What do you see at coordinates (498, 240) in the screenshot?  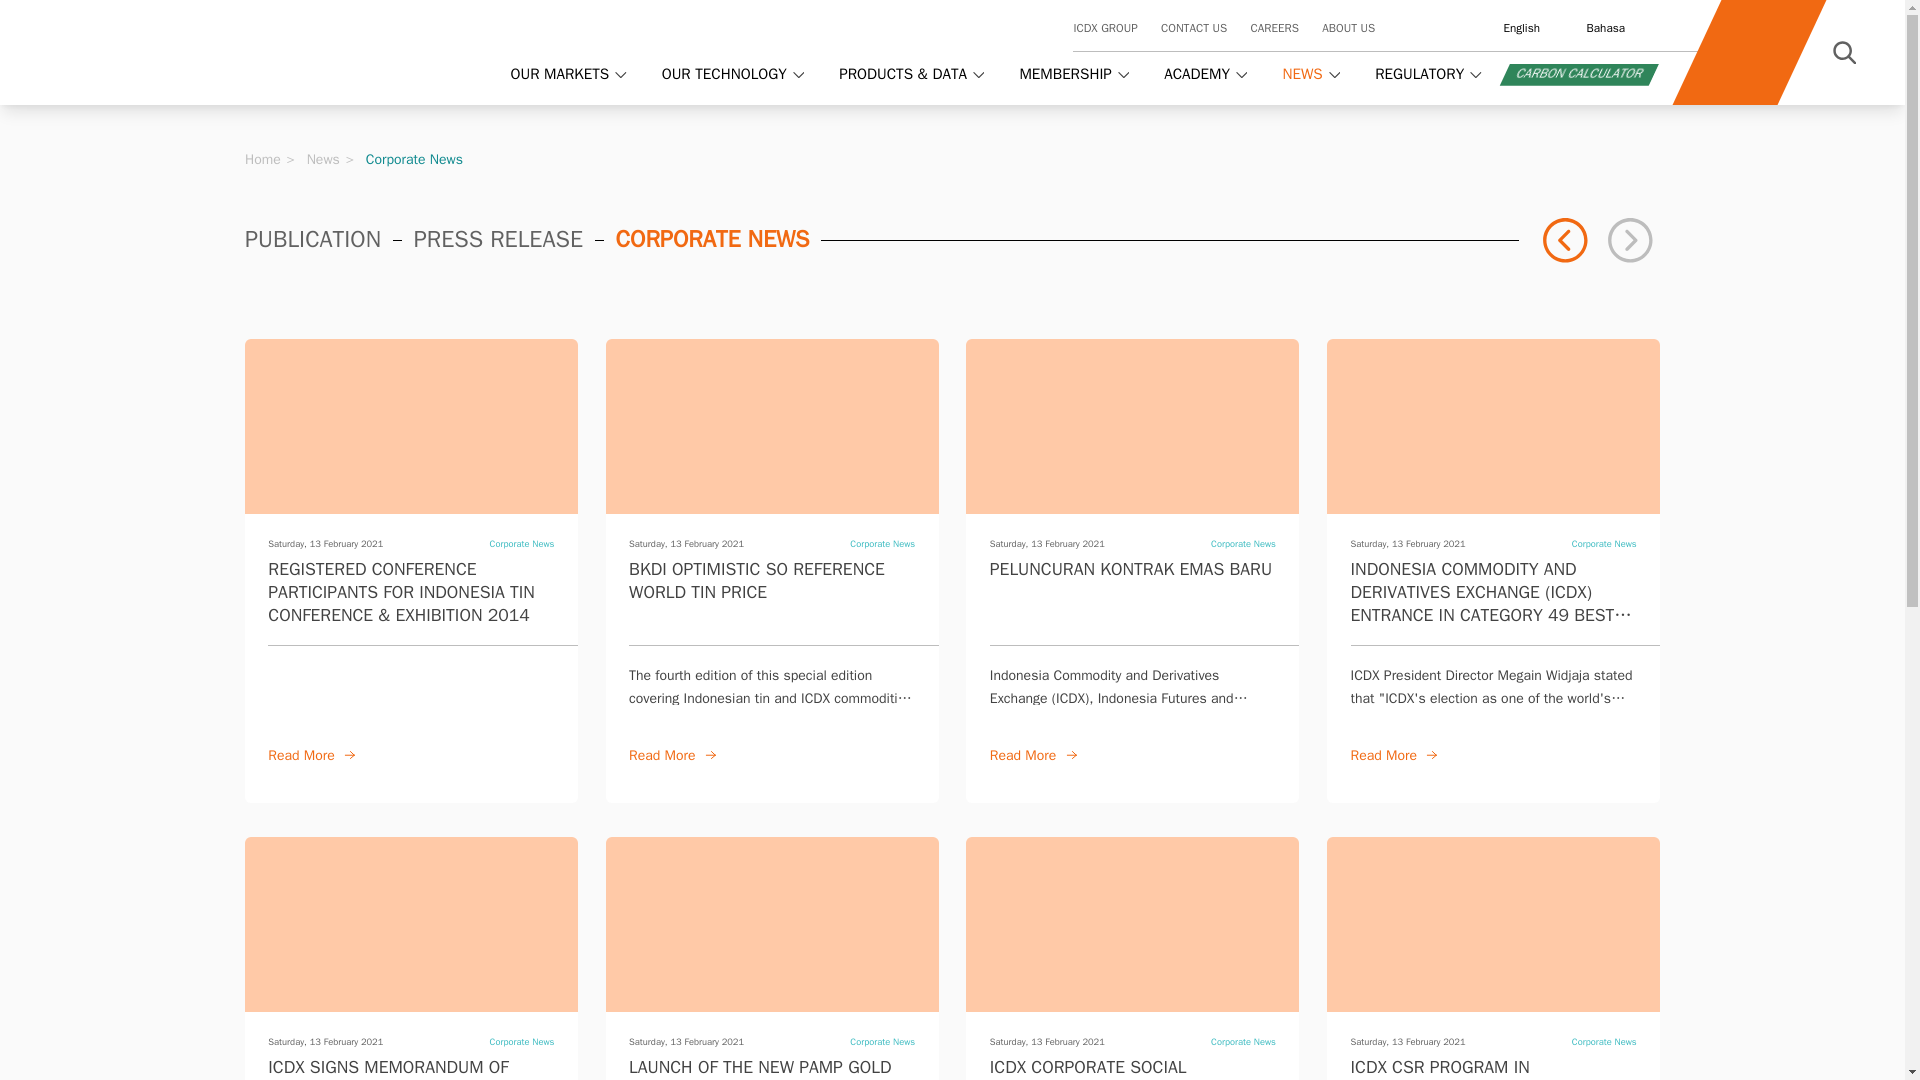 I see `PRESS RELEASE` at bounding box center [498, 240].